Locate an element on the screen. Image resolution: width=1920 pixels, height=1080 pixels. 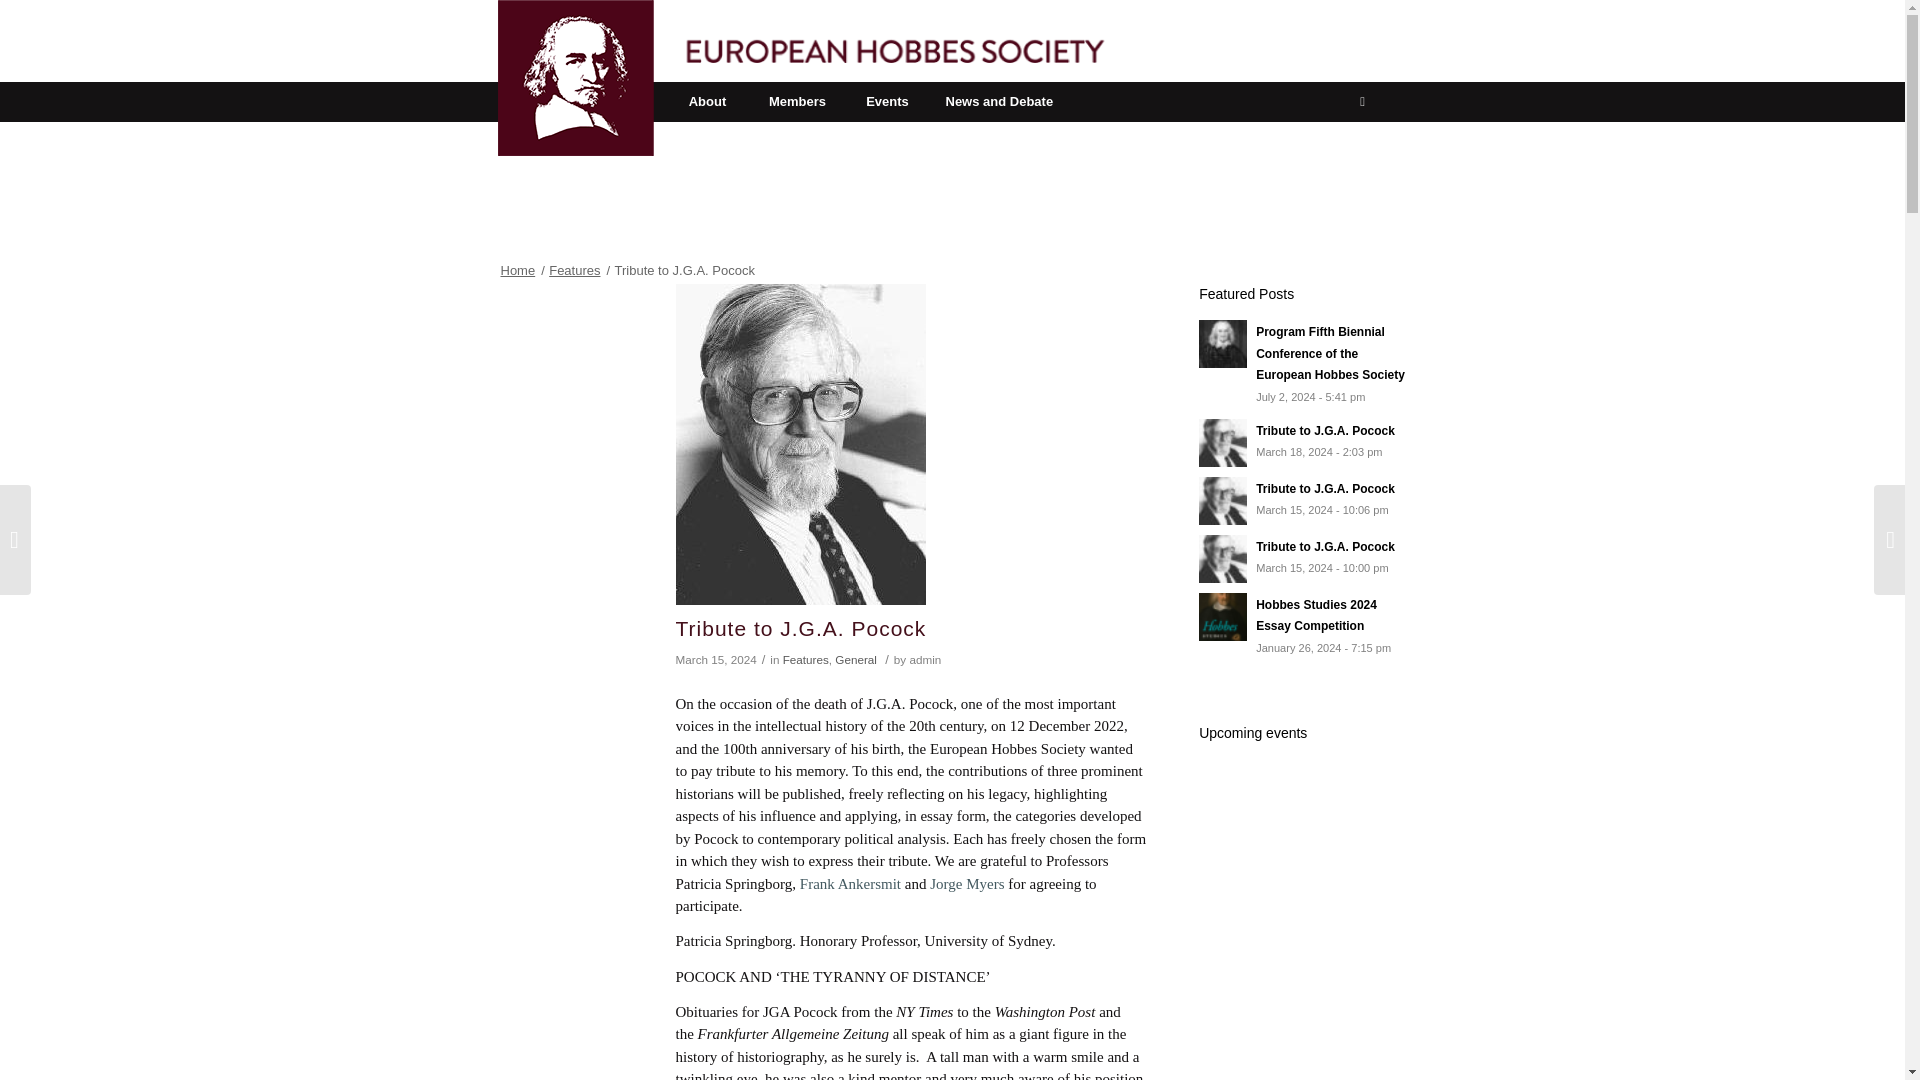
Members is located at coordinates (924, 660).